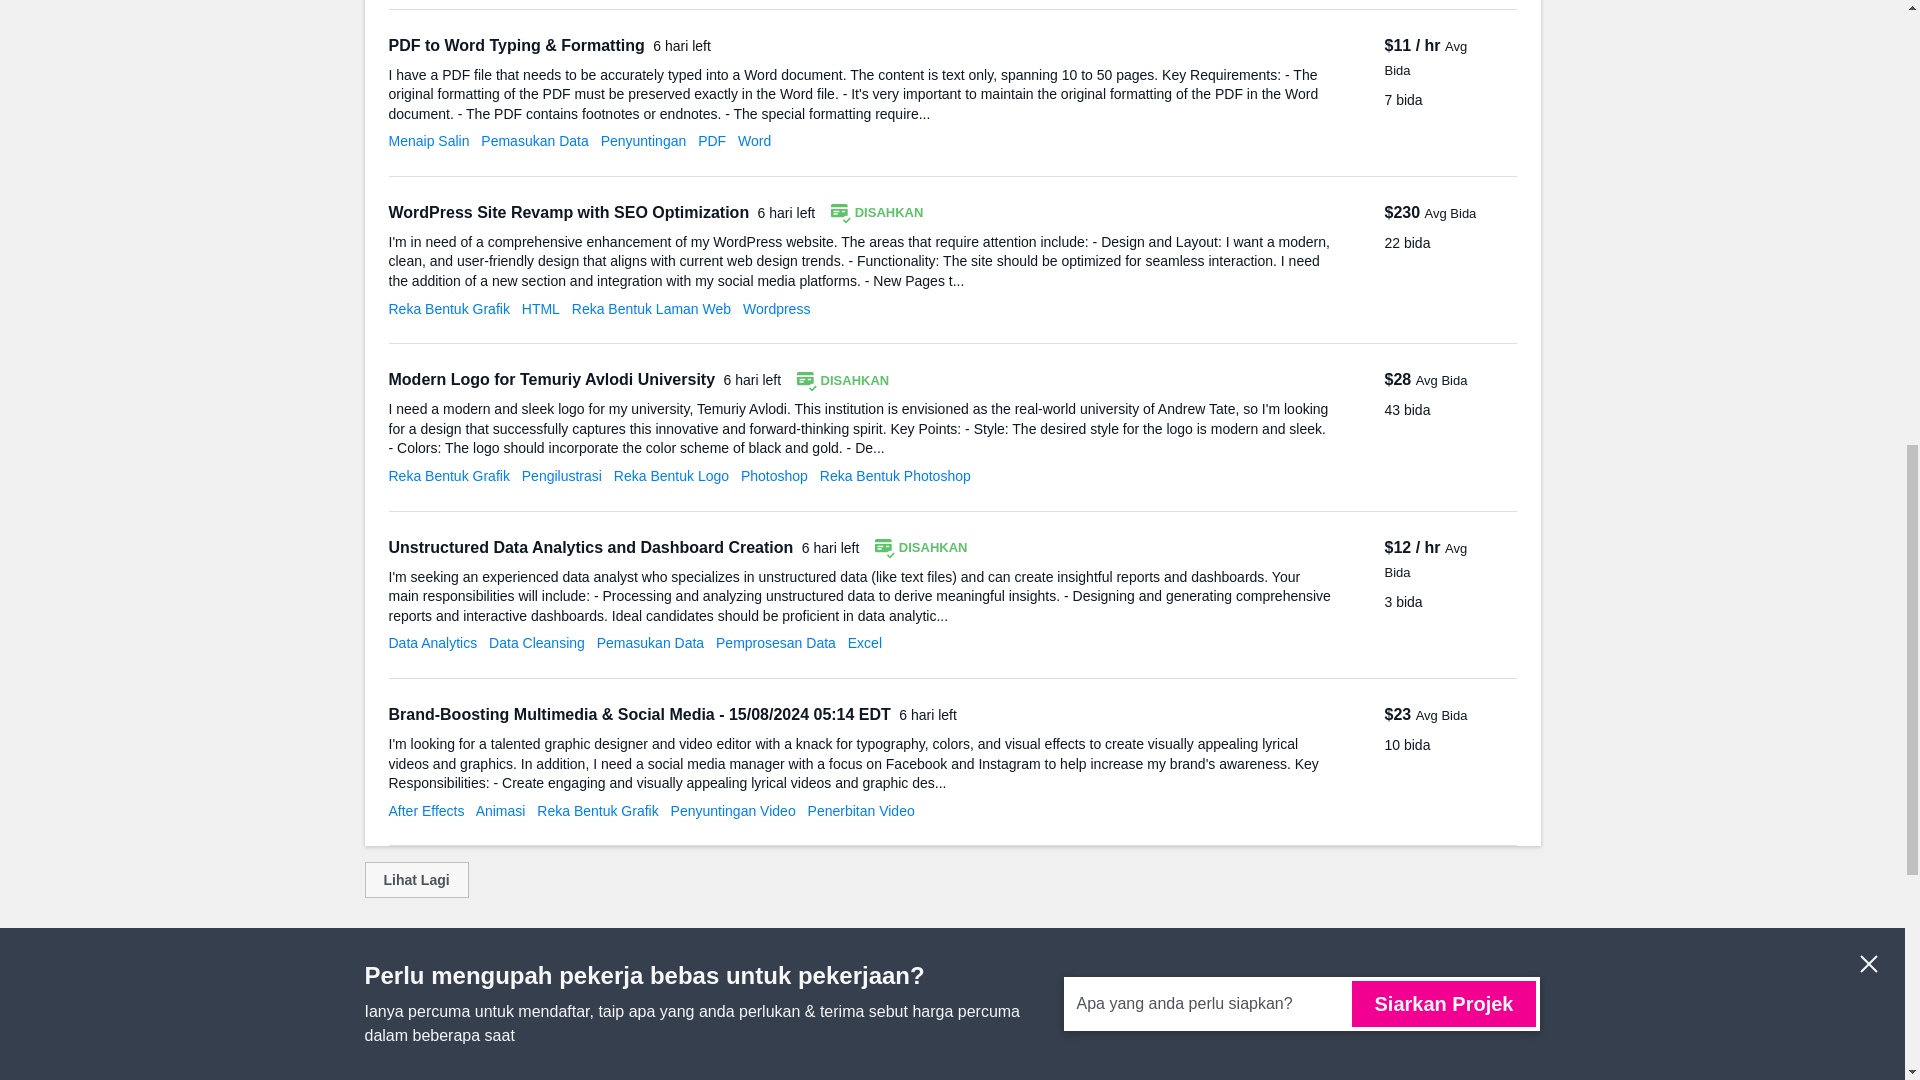 The width and height of the screenshot is (1920, 1080). What do you see at coordinates (644, 140) in the screenshot?
I see `Penyuntingan` at bounding box center [644, 140].